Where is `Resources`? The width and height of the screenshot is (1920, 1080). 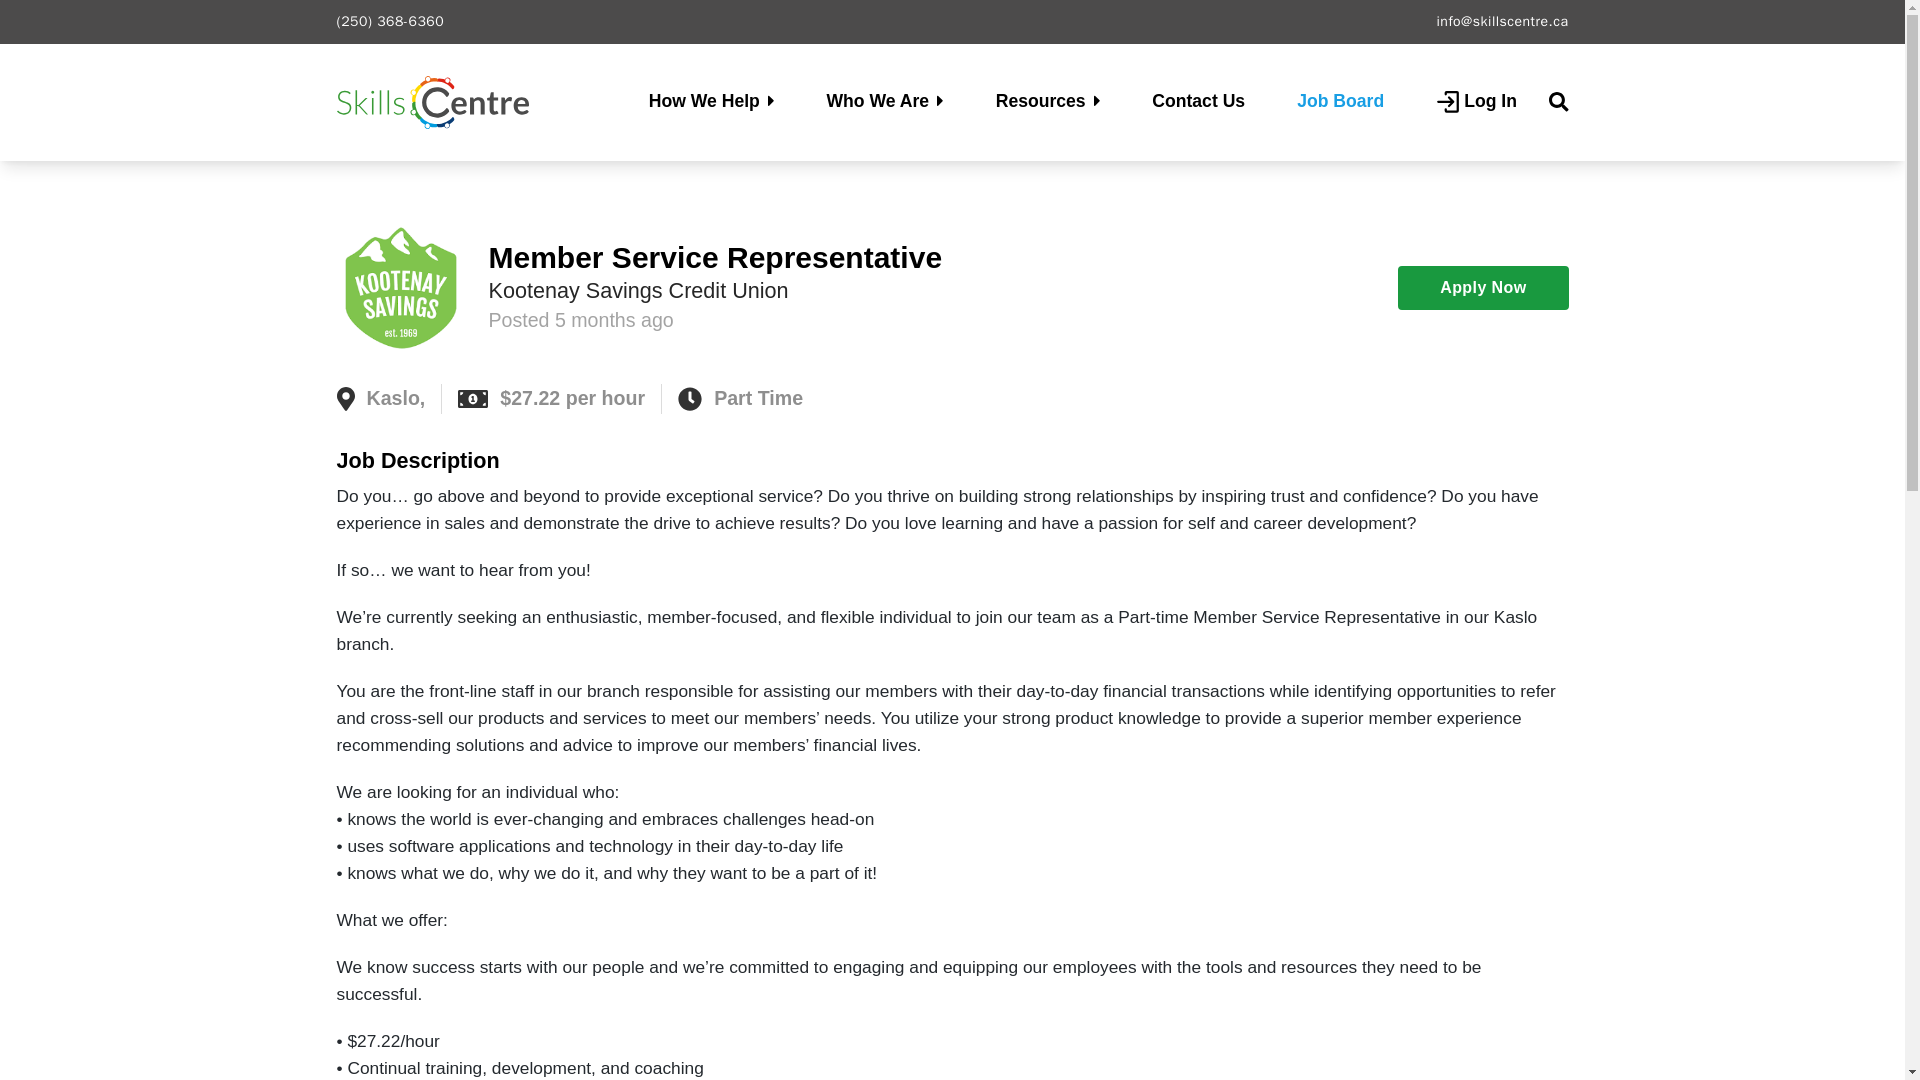
Resources is located at coordinates (1048, 100).